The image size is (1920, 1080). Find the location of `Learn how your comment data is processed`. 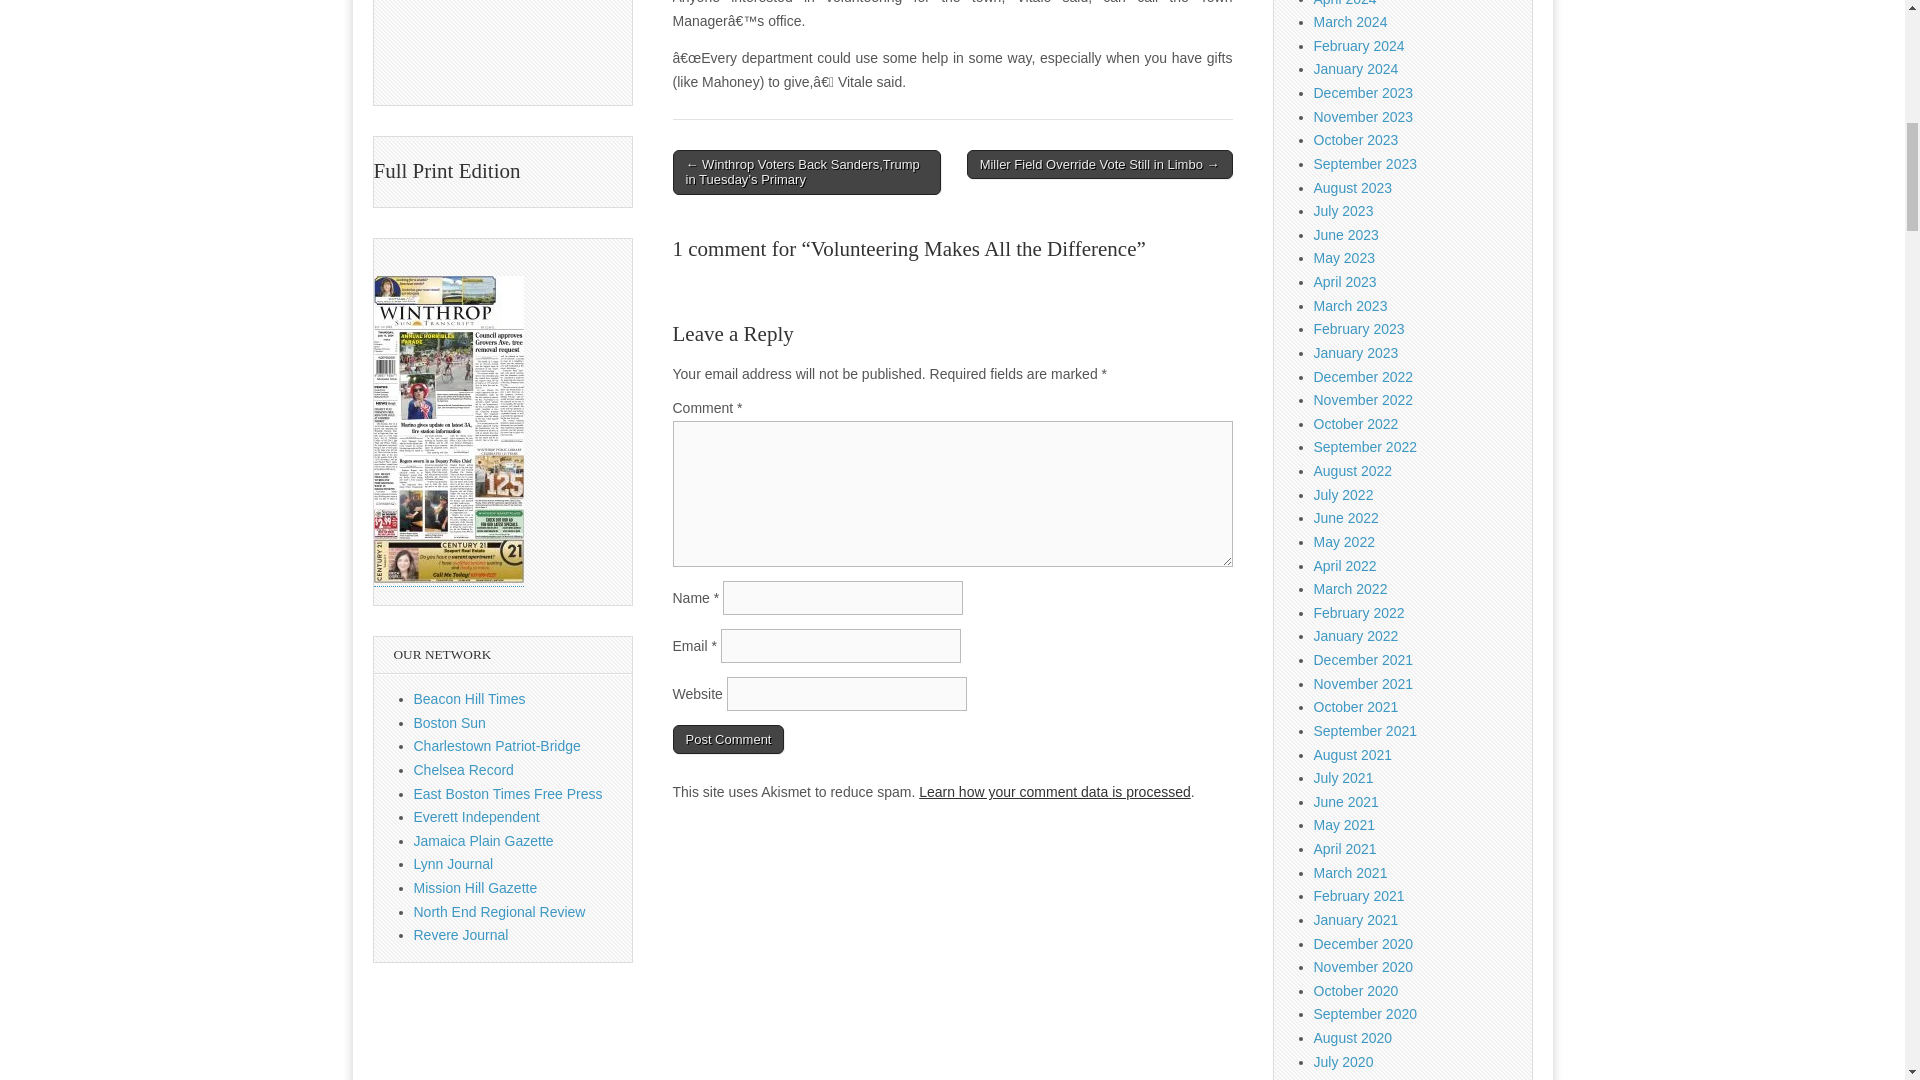

Learn how your comment data is processed is located at coordinates (1054, 792).